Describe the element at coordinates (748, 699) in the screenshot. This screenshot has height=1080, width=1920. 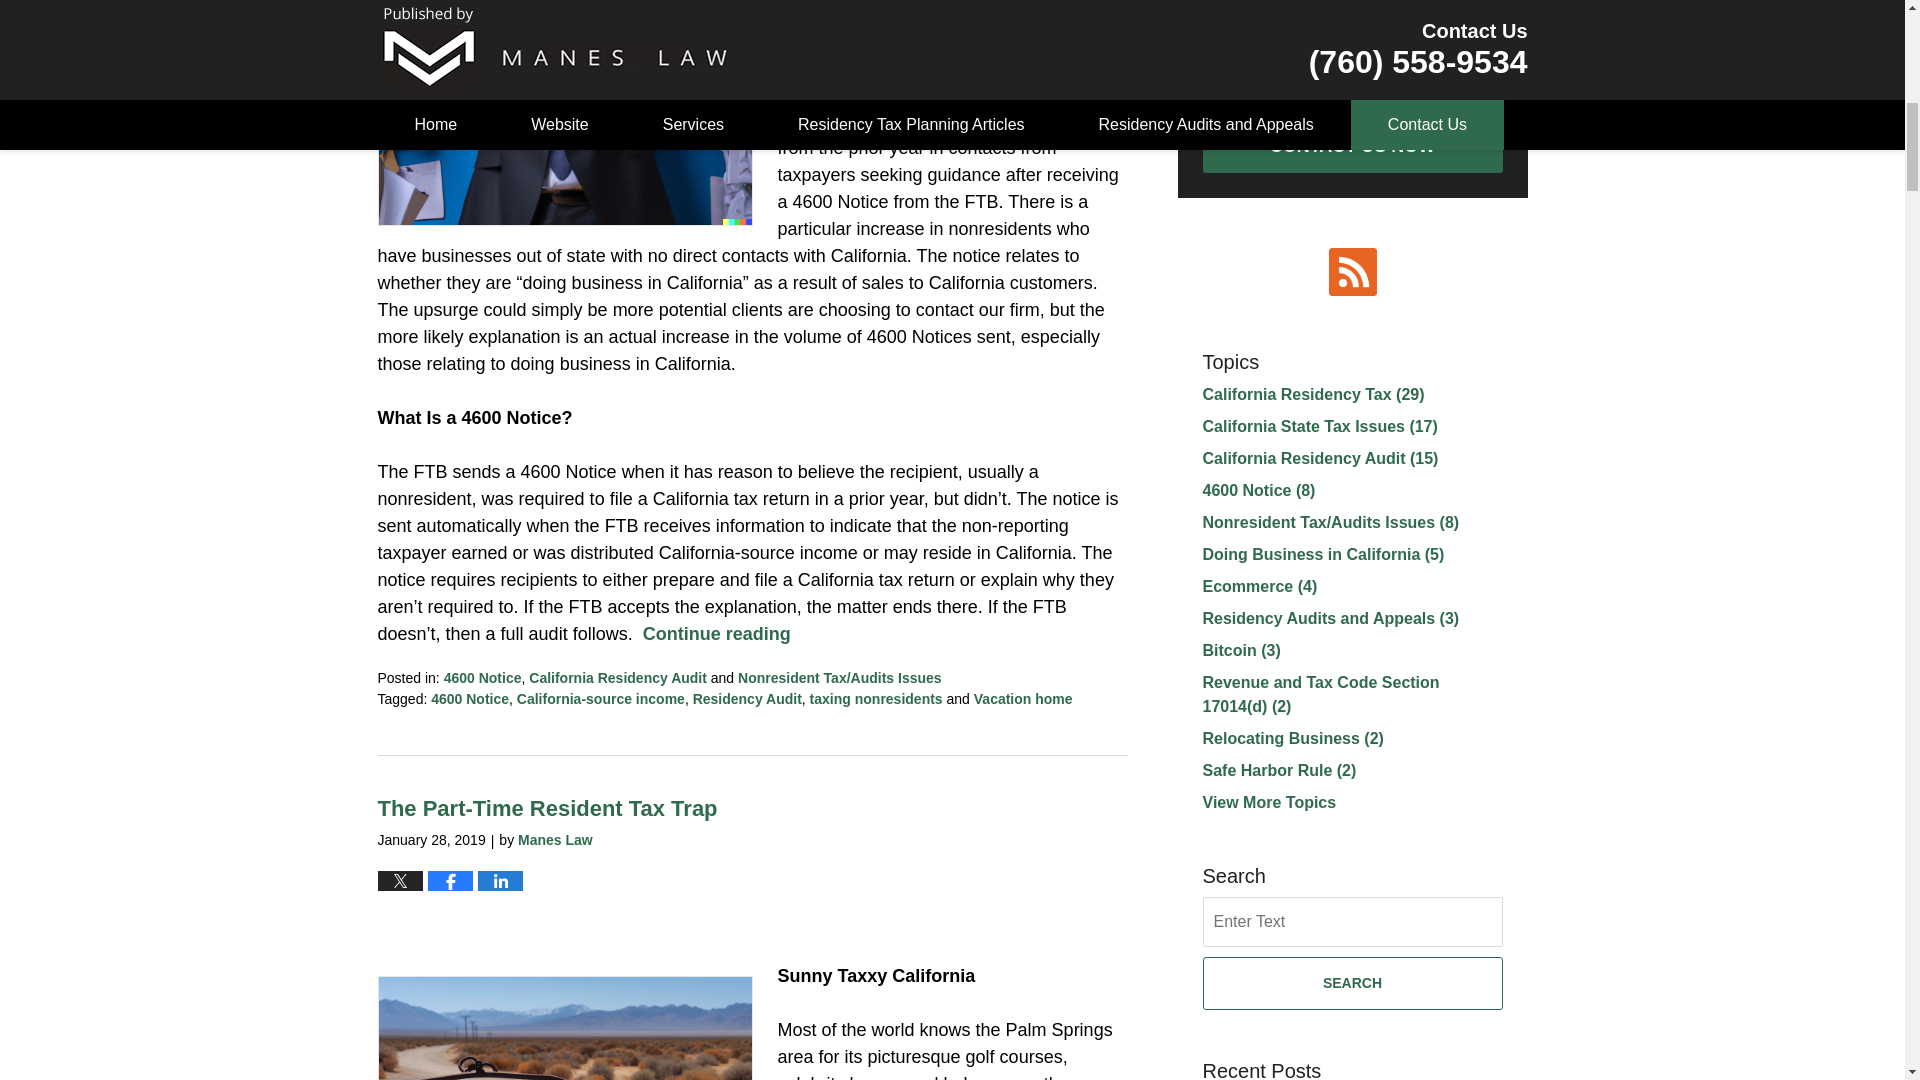
I see `Residency Audit` at that location.